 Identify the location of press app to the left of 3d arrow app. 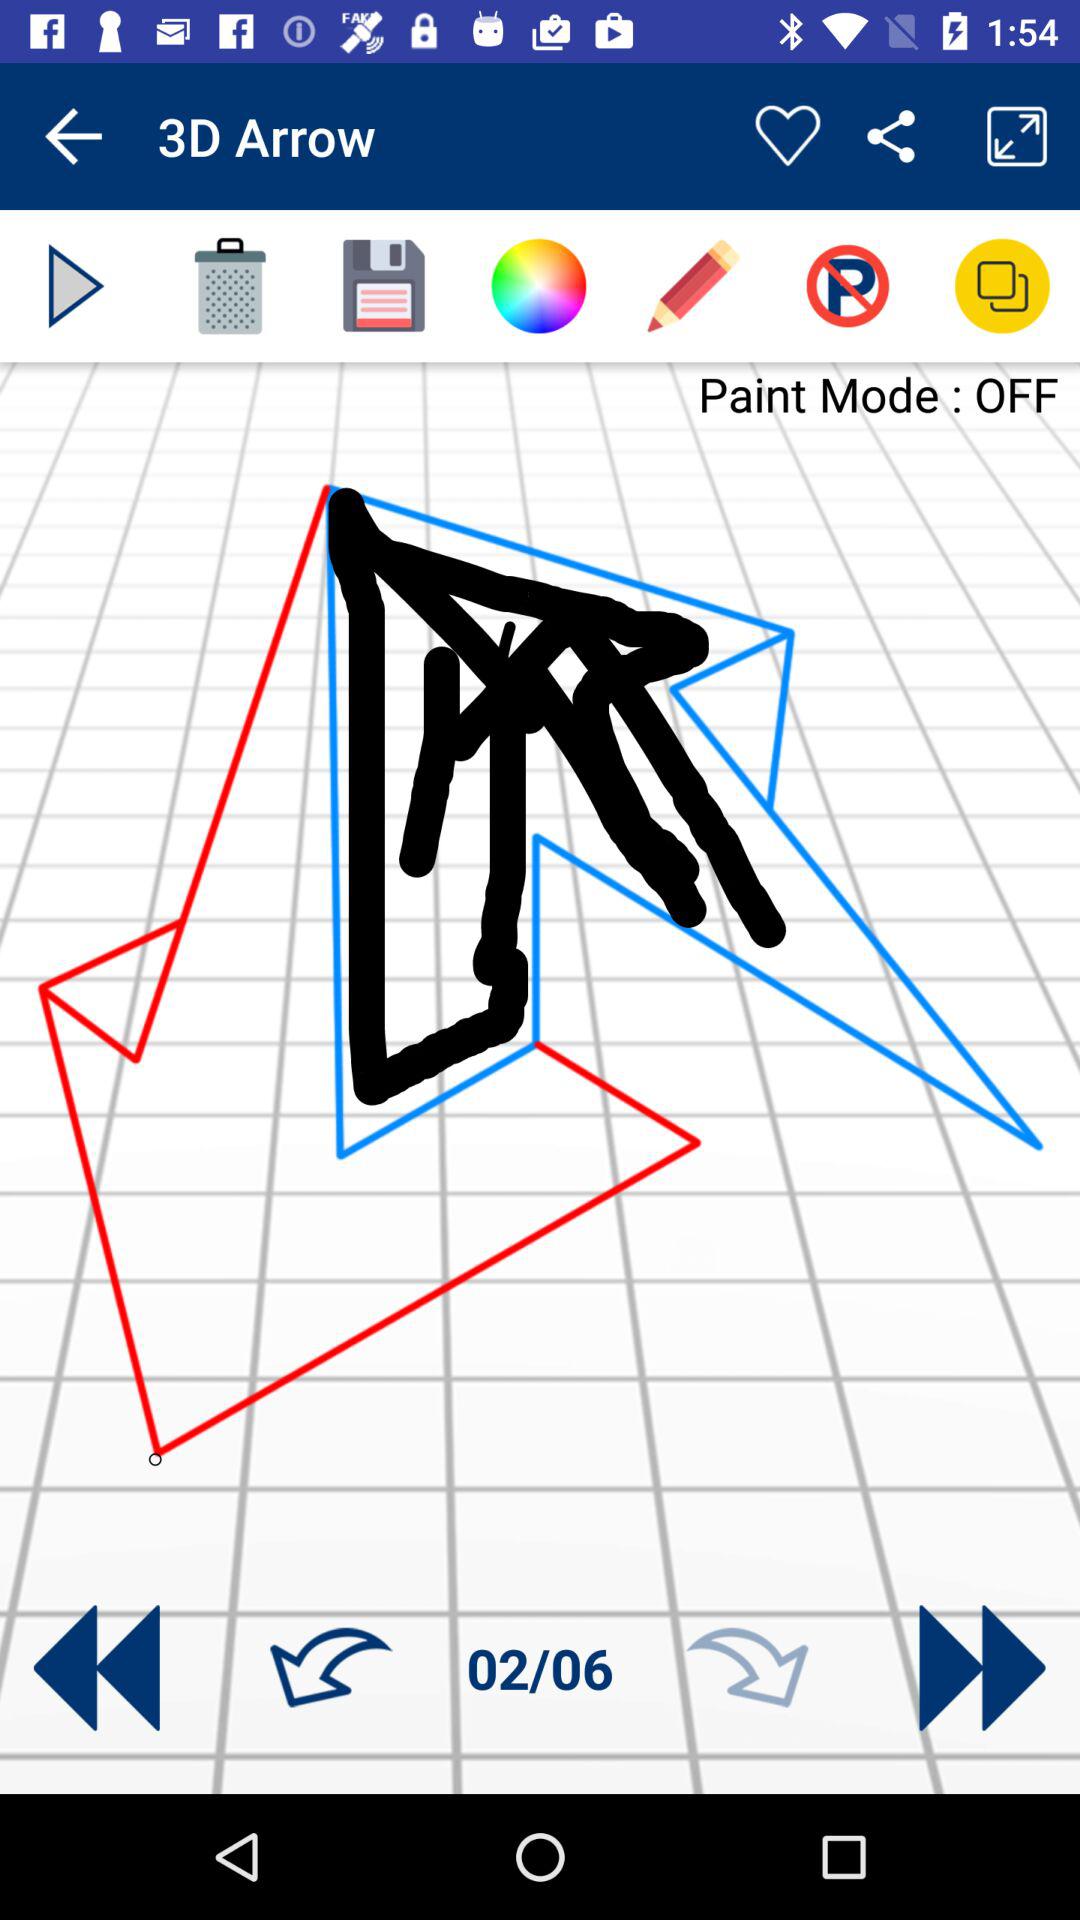
(73, 136).